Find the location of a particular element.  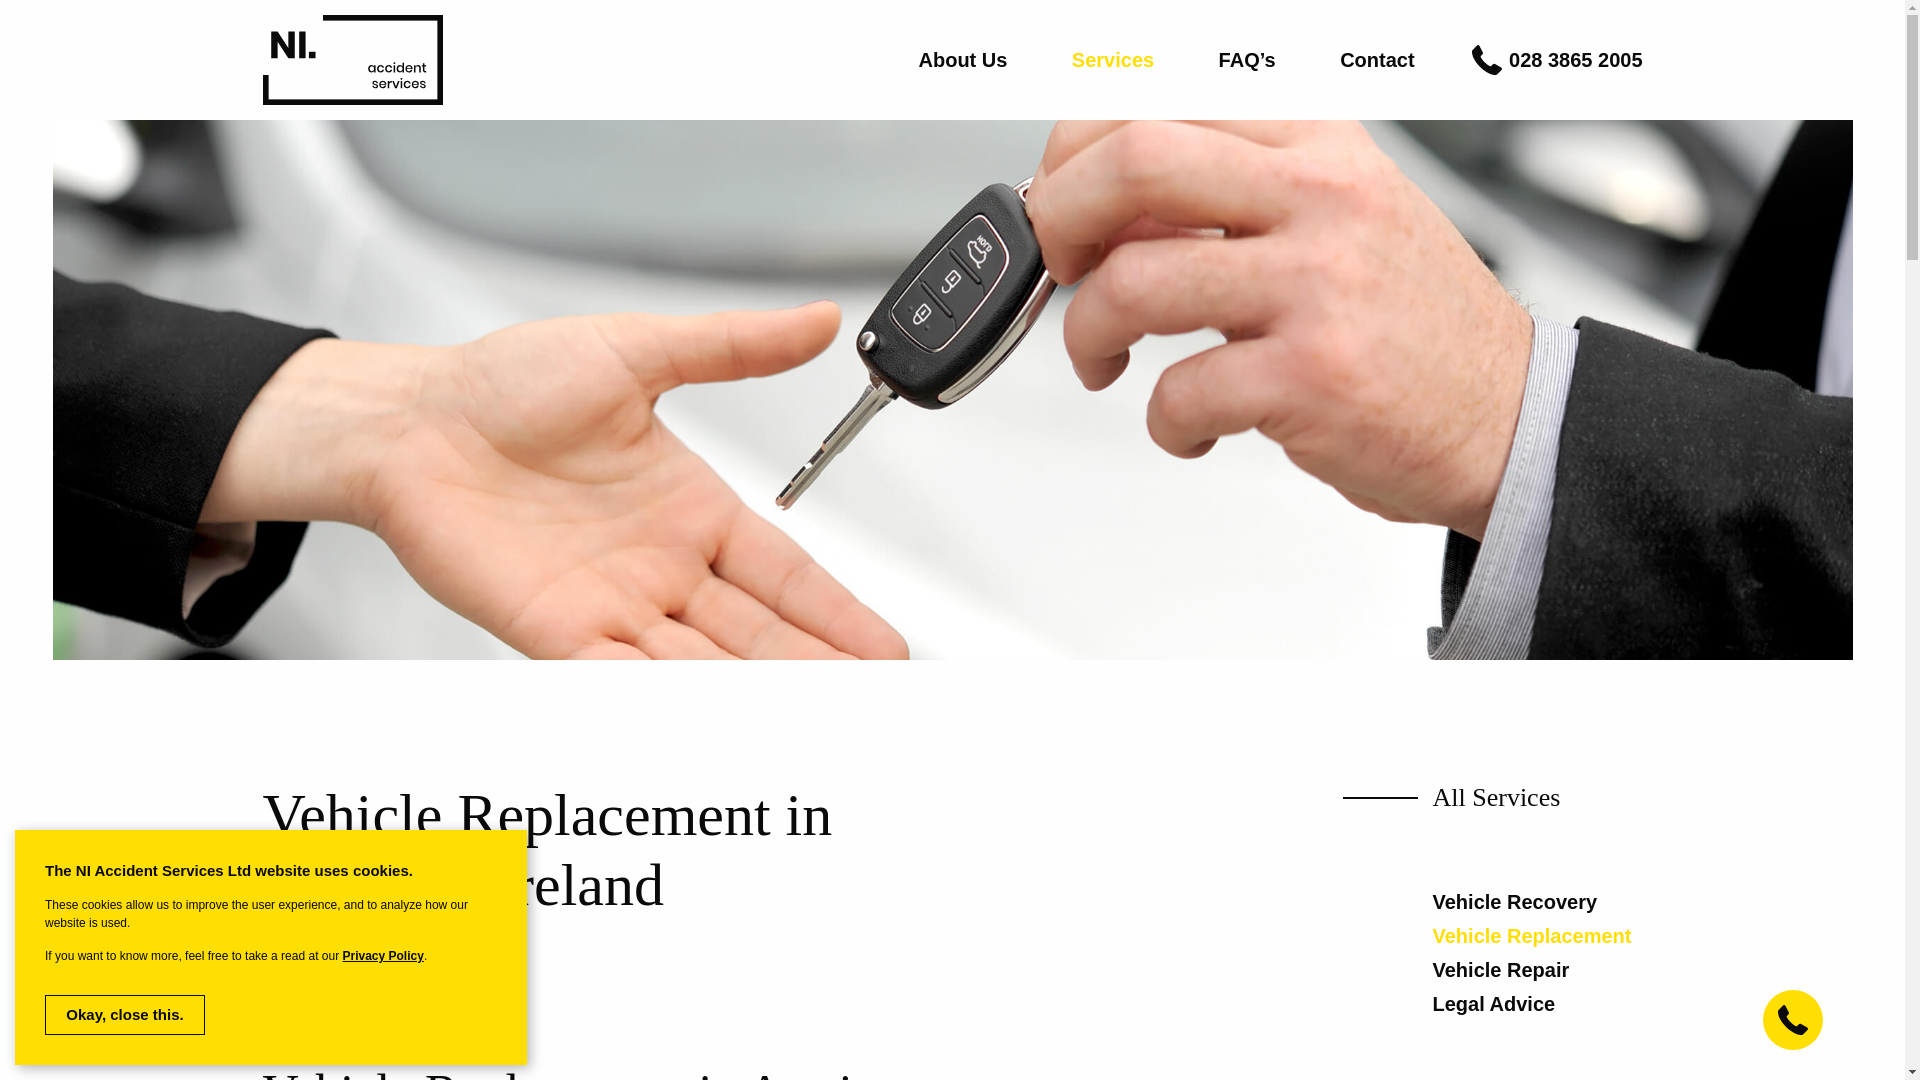

Services is located at coordinates (1112, 60).